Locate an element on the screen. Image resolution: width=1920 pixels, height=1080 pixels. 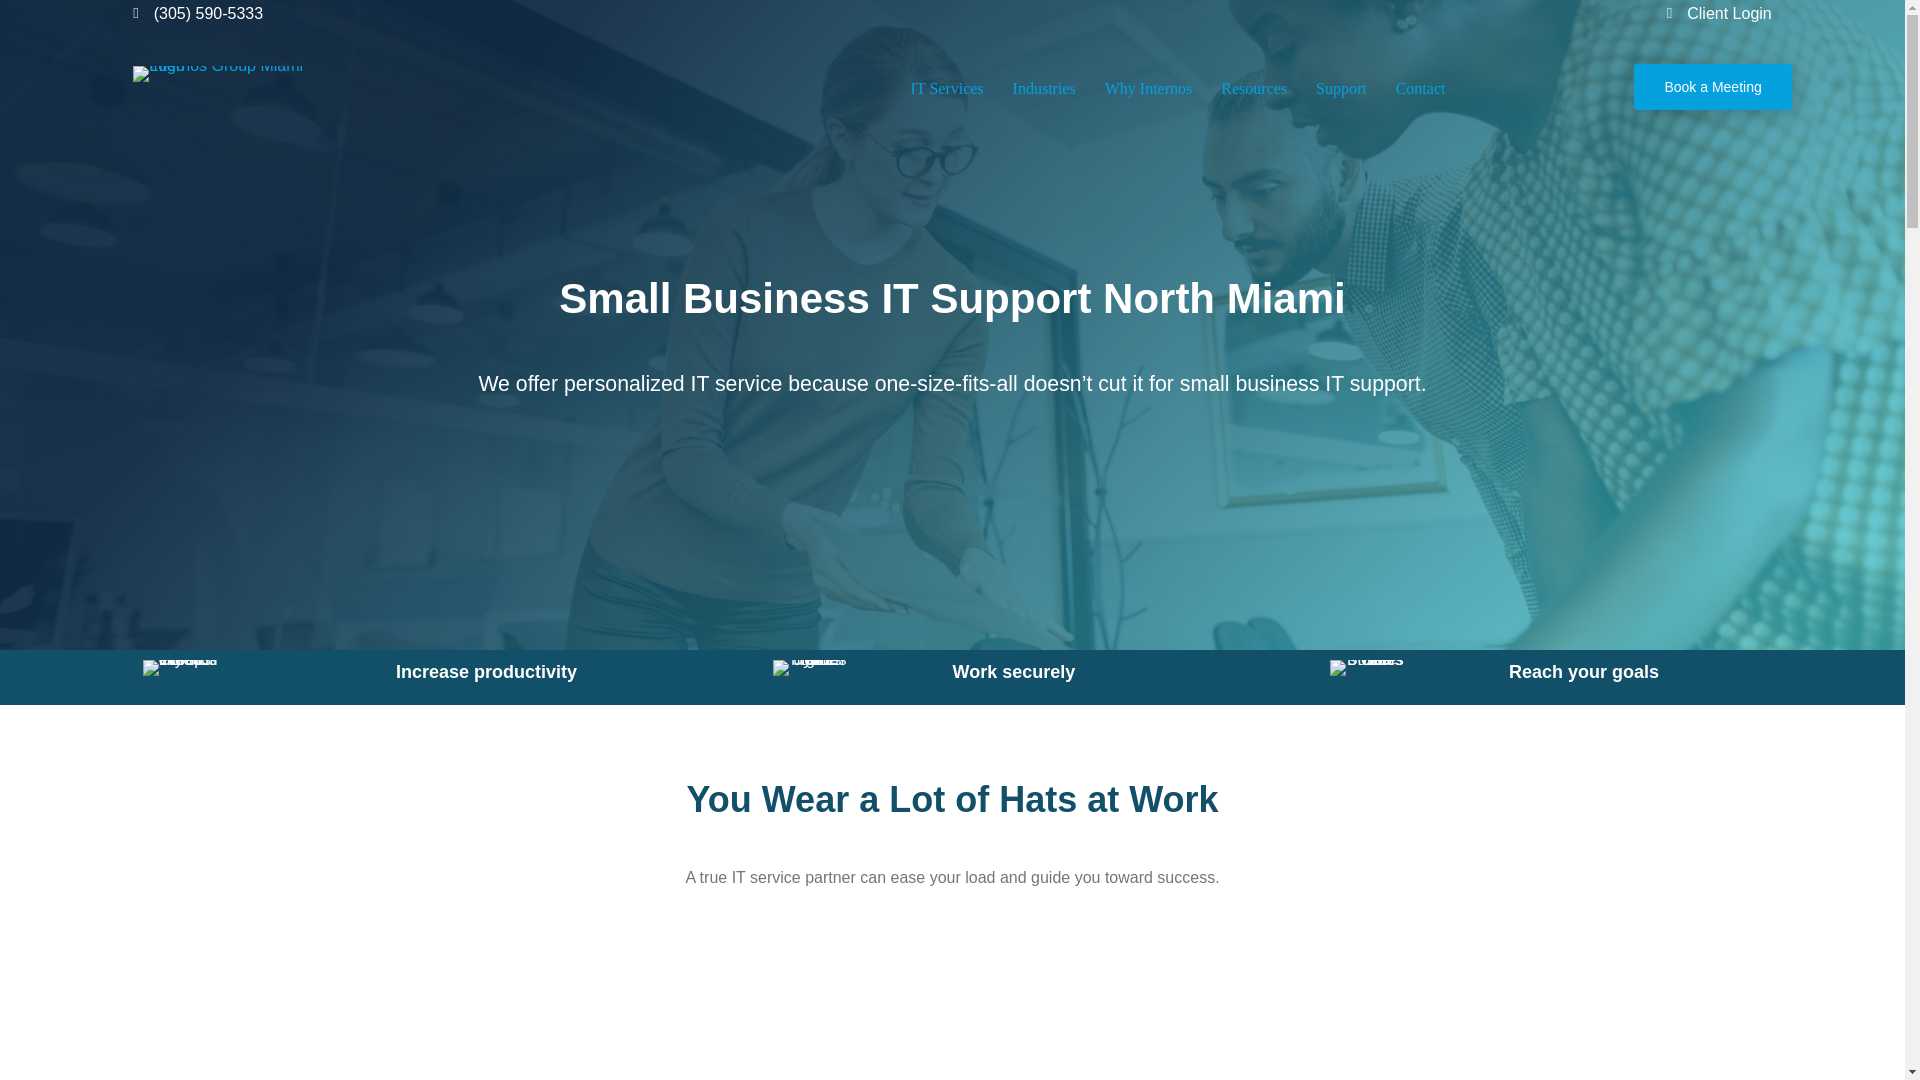
Industries is located at coordinates (1044, 88).